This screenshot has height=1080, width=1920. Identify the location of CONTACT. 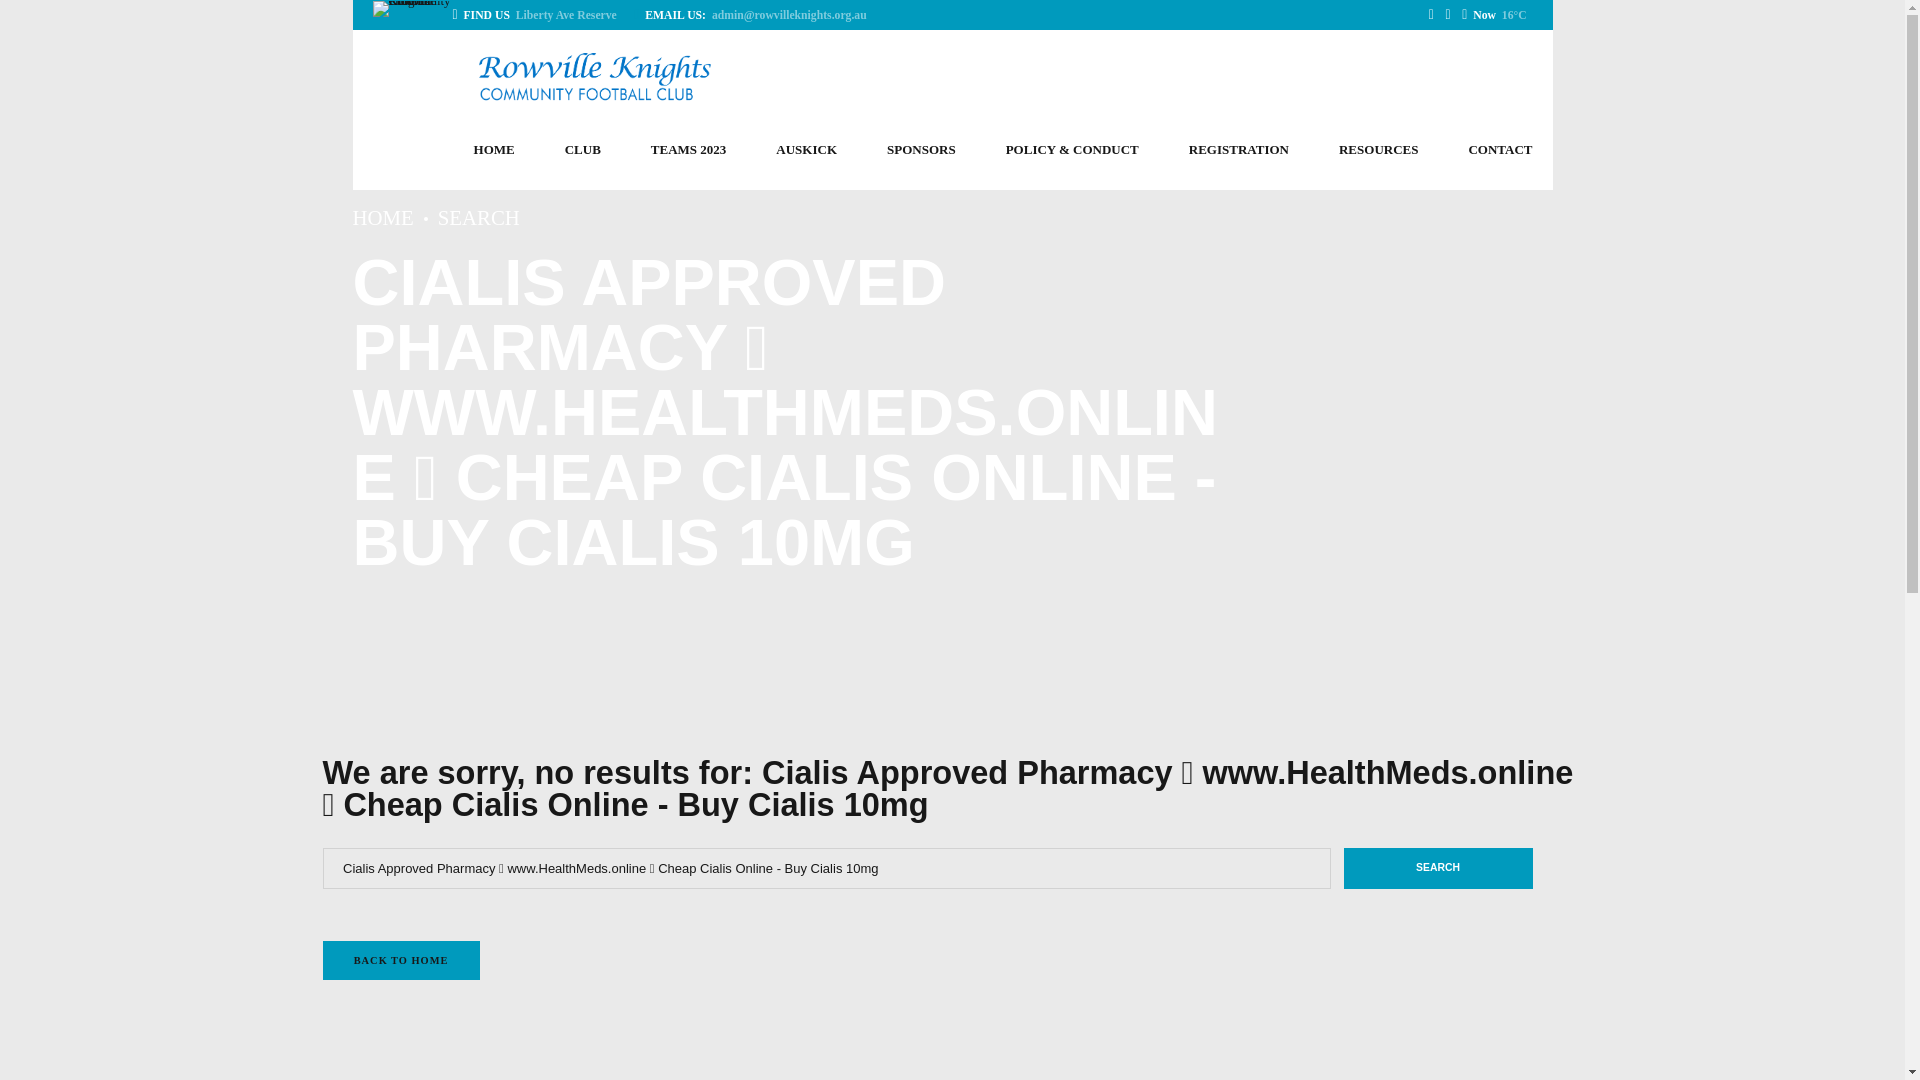
(1500, 150).